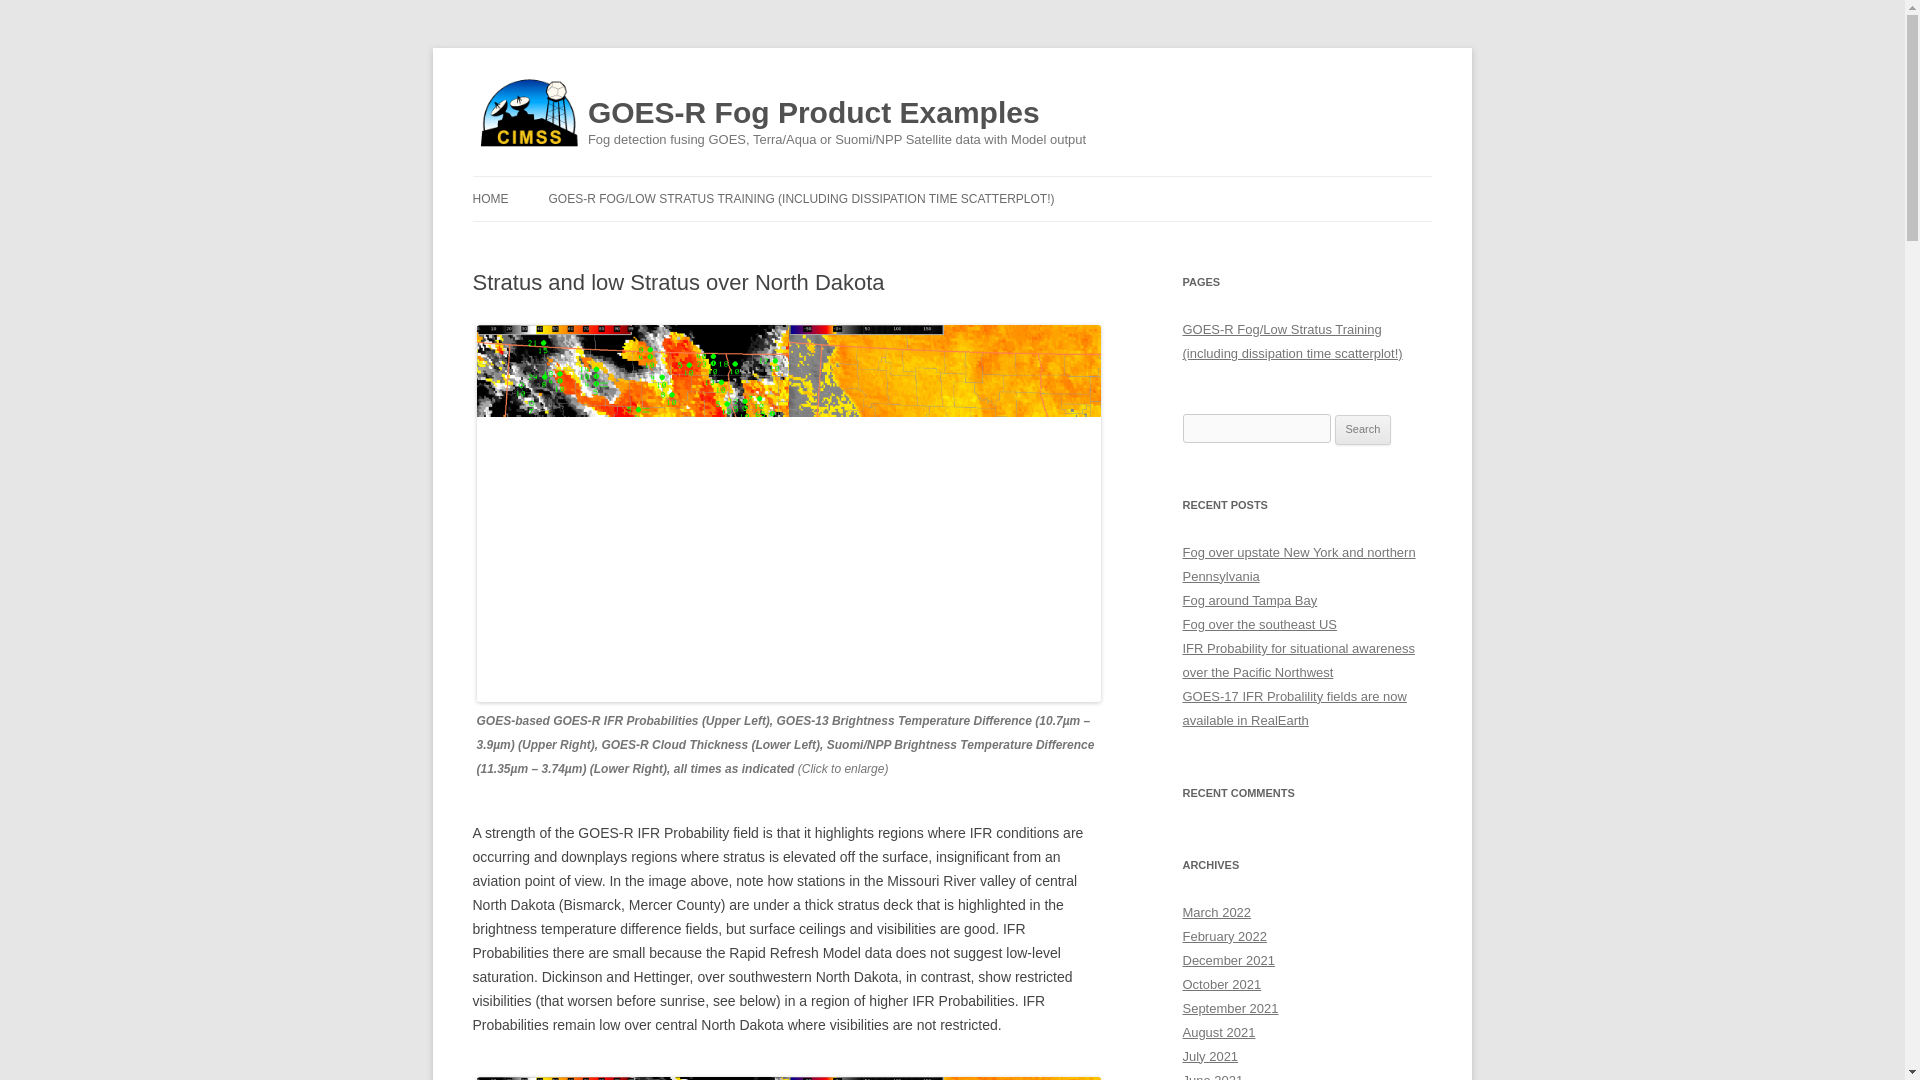 The height and width of the screenshot is (1080, 1920). Describe the element at coordinates (1250, 600) in the screenshot. I see `Fog around Tampa Bay` at that location.